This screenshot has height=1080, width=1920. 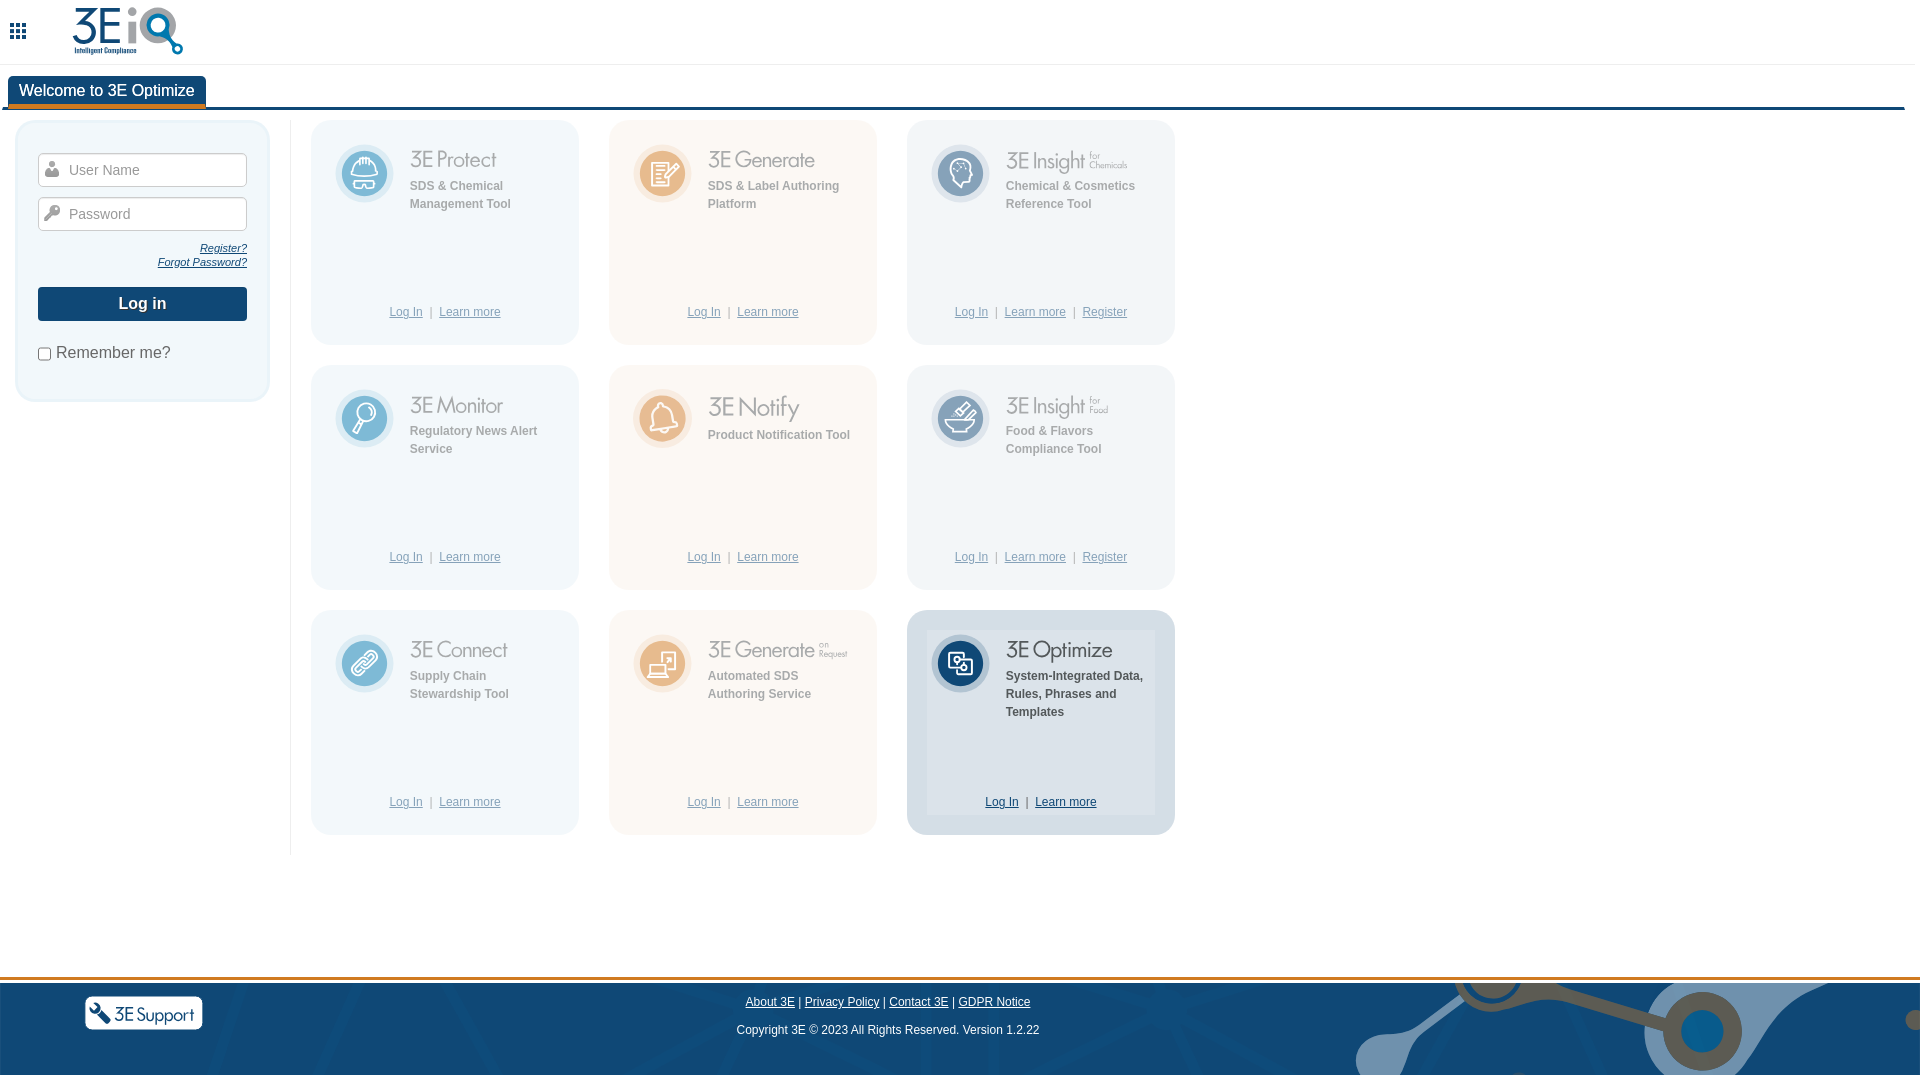 What do you see at coordinates (842, 1002) in the screenshot?
I see `Privacy Policy` at bounding box center [842, 1002].